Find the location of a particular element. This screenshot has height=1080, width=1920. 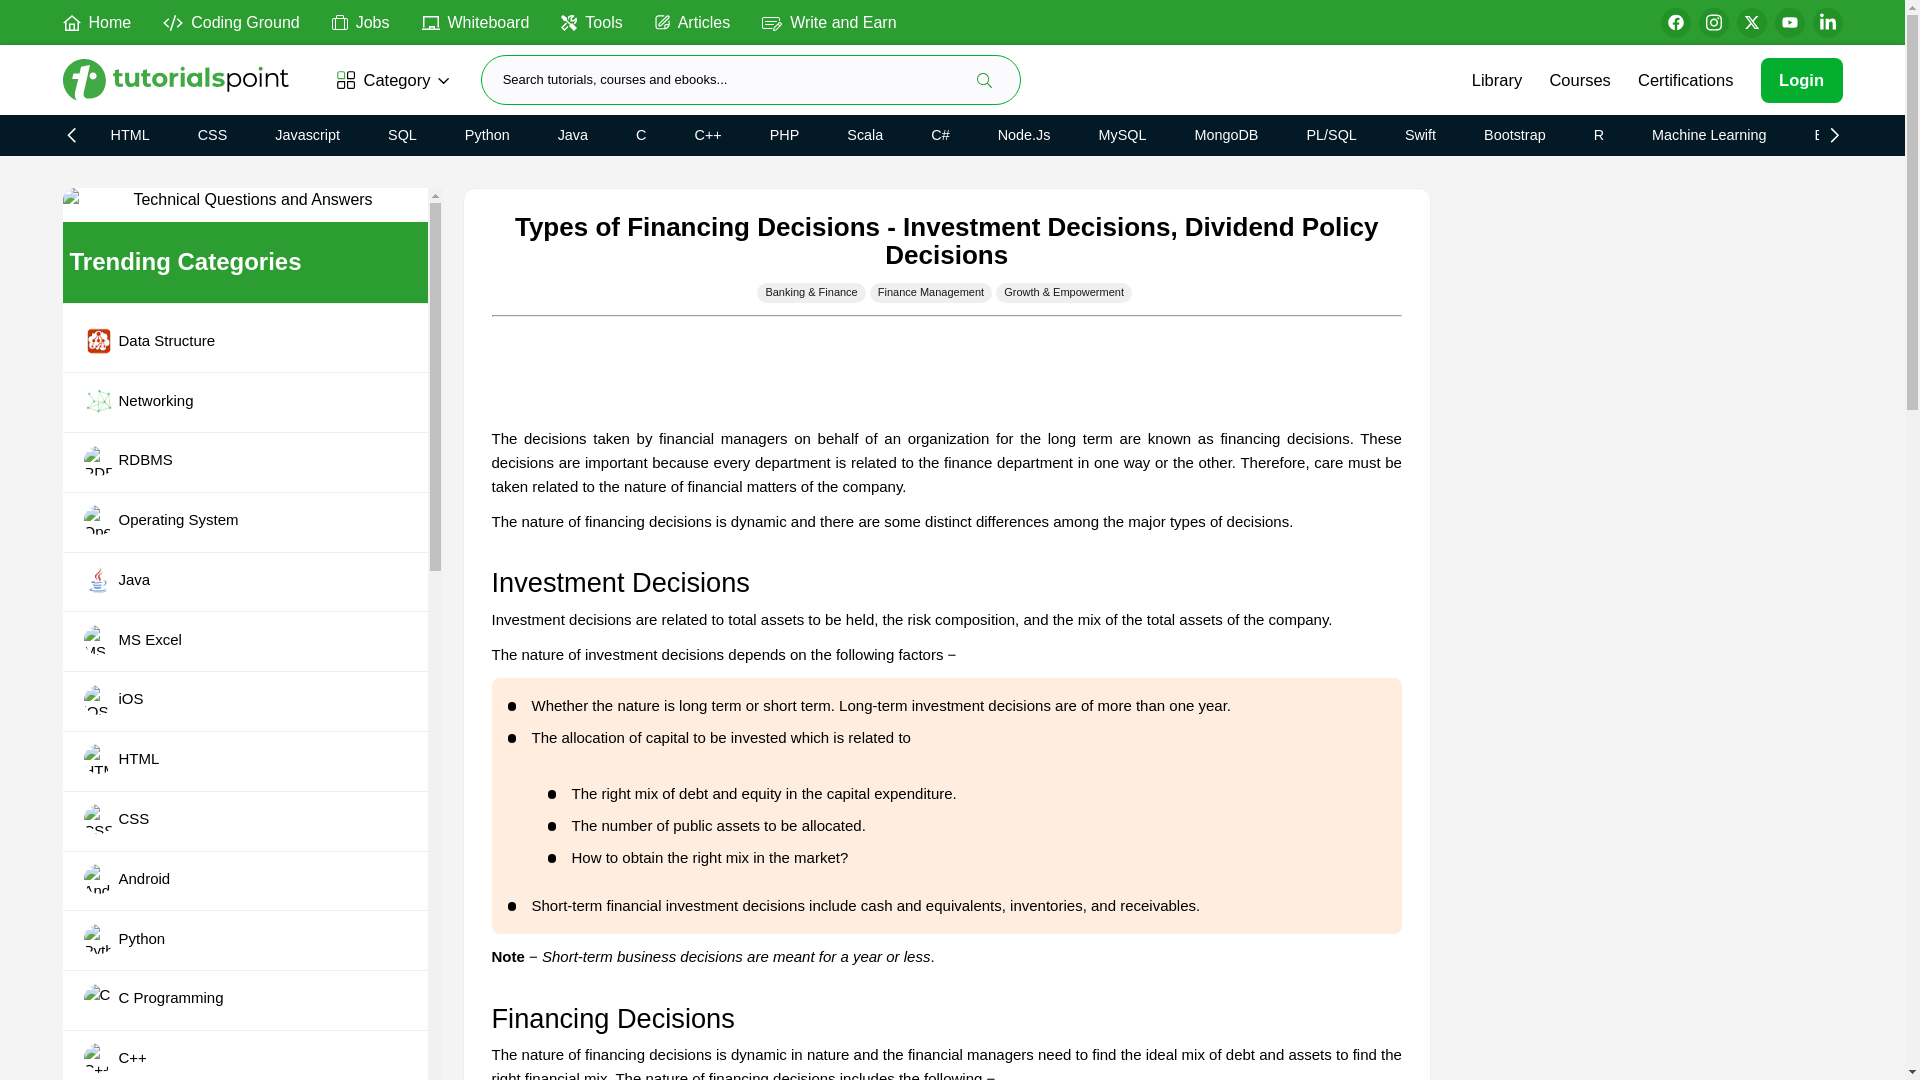

Switch theme is located at coordinates (1608, 22).